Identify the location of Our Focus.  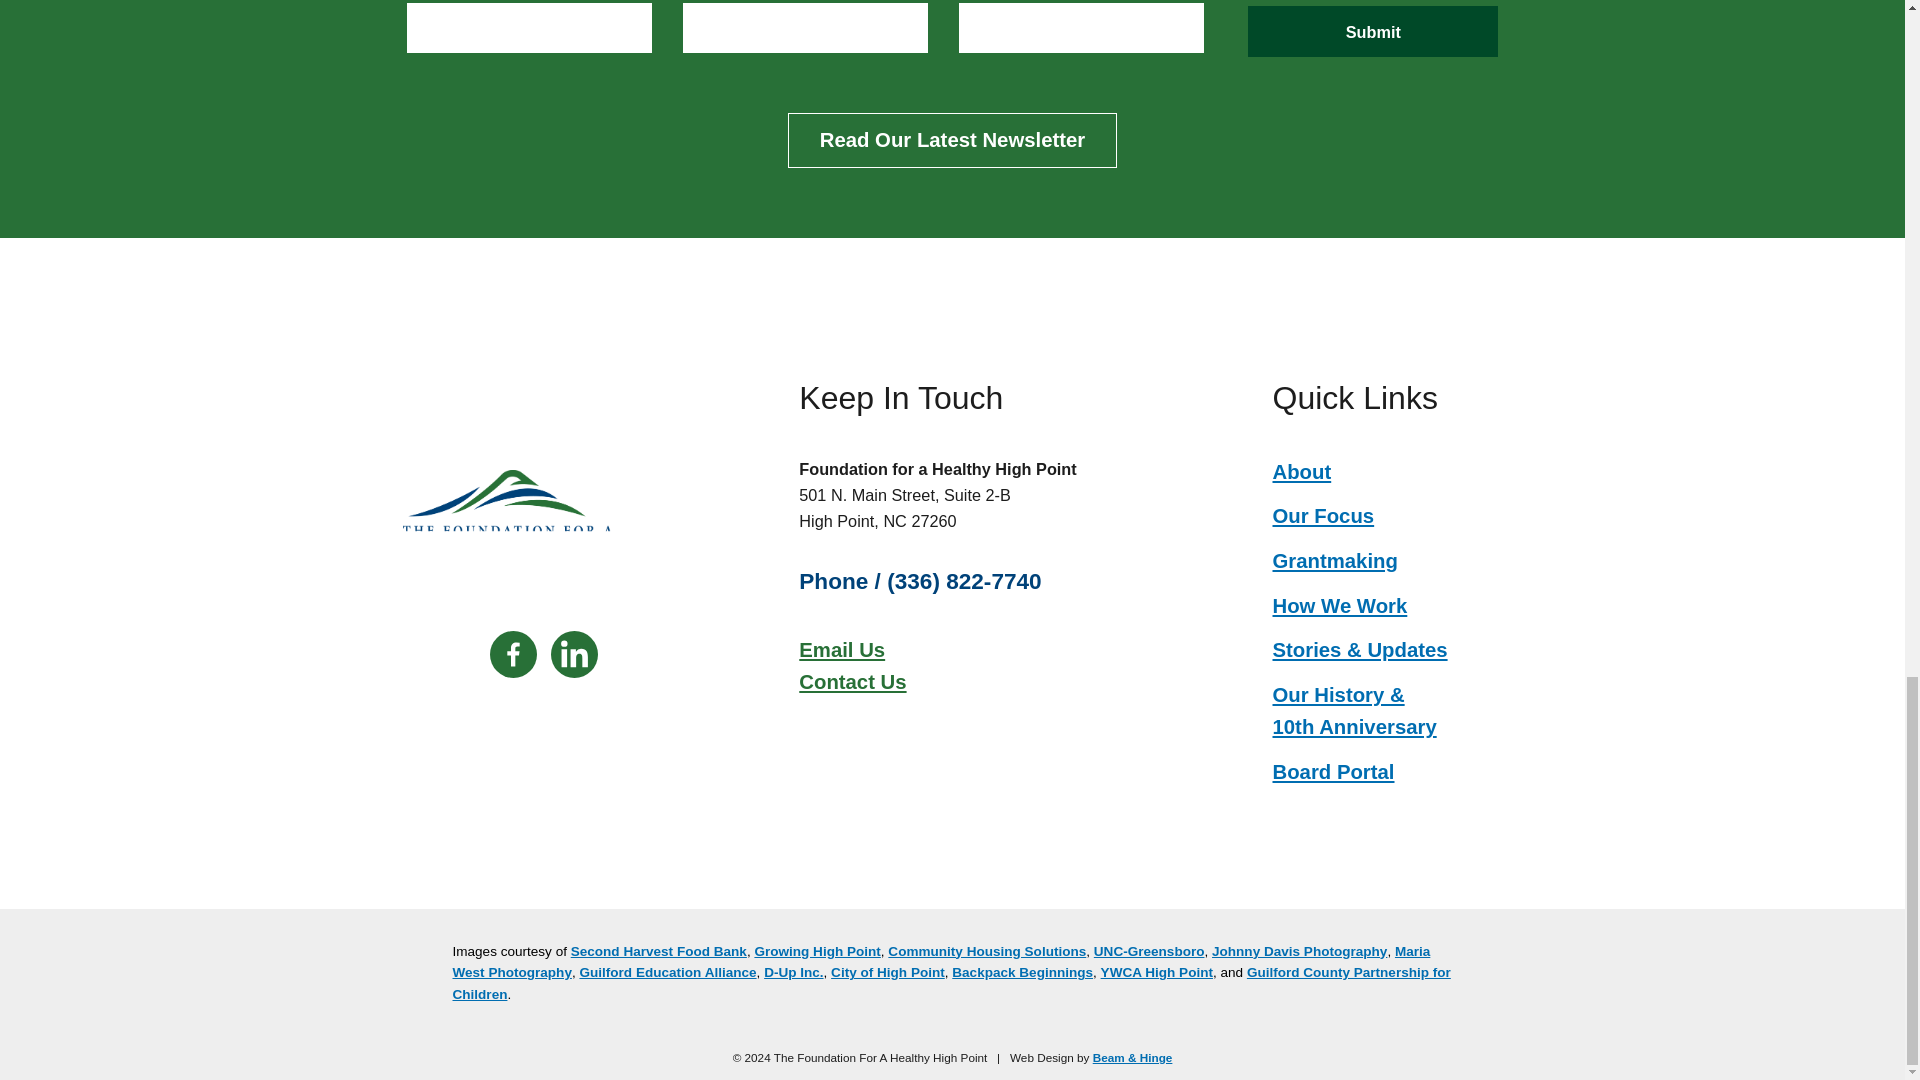
(1322, 516).